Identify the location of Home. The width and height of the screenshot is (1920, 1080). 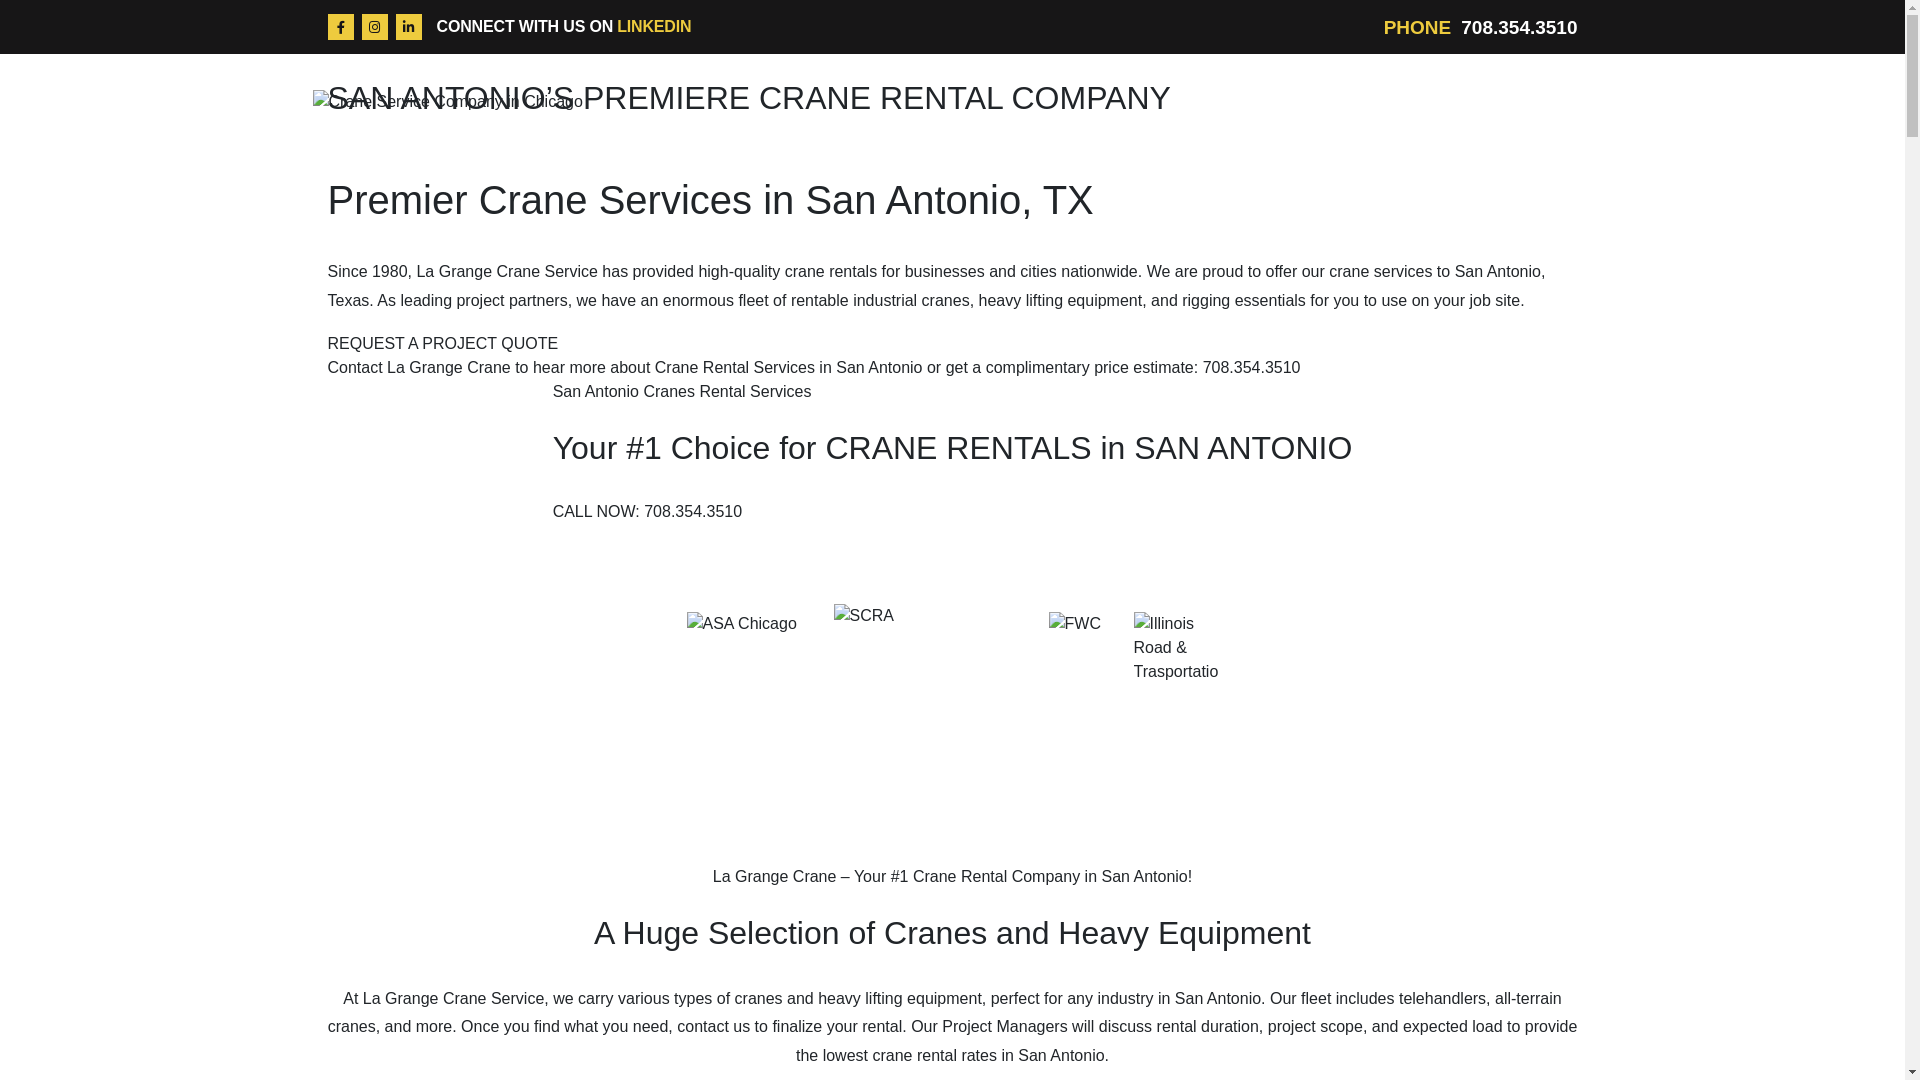
(363, 125).